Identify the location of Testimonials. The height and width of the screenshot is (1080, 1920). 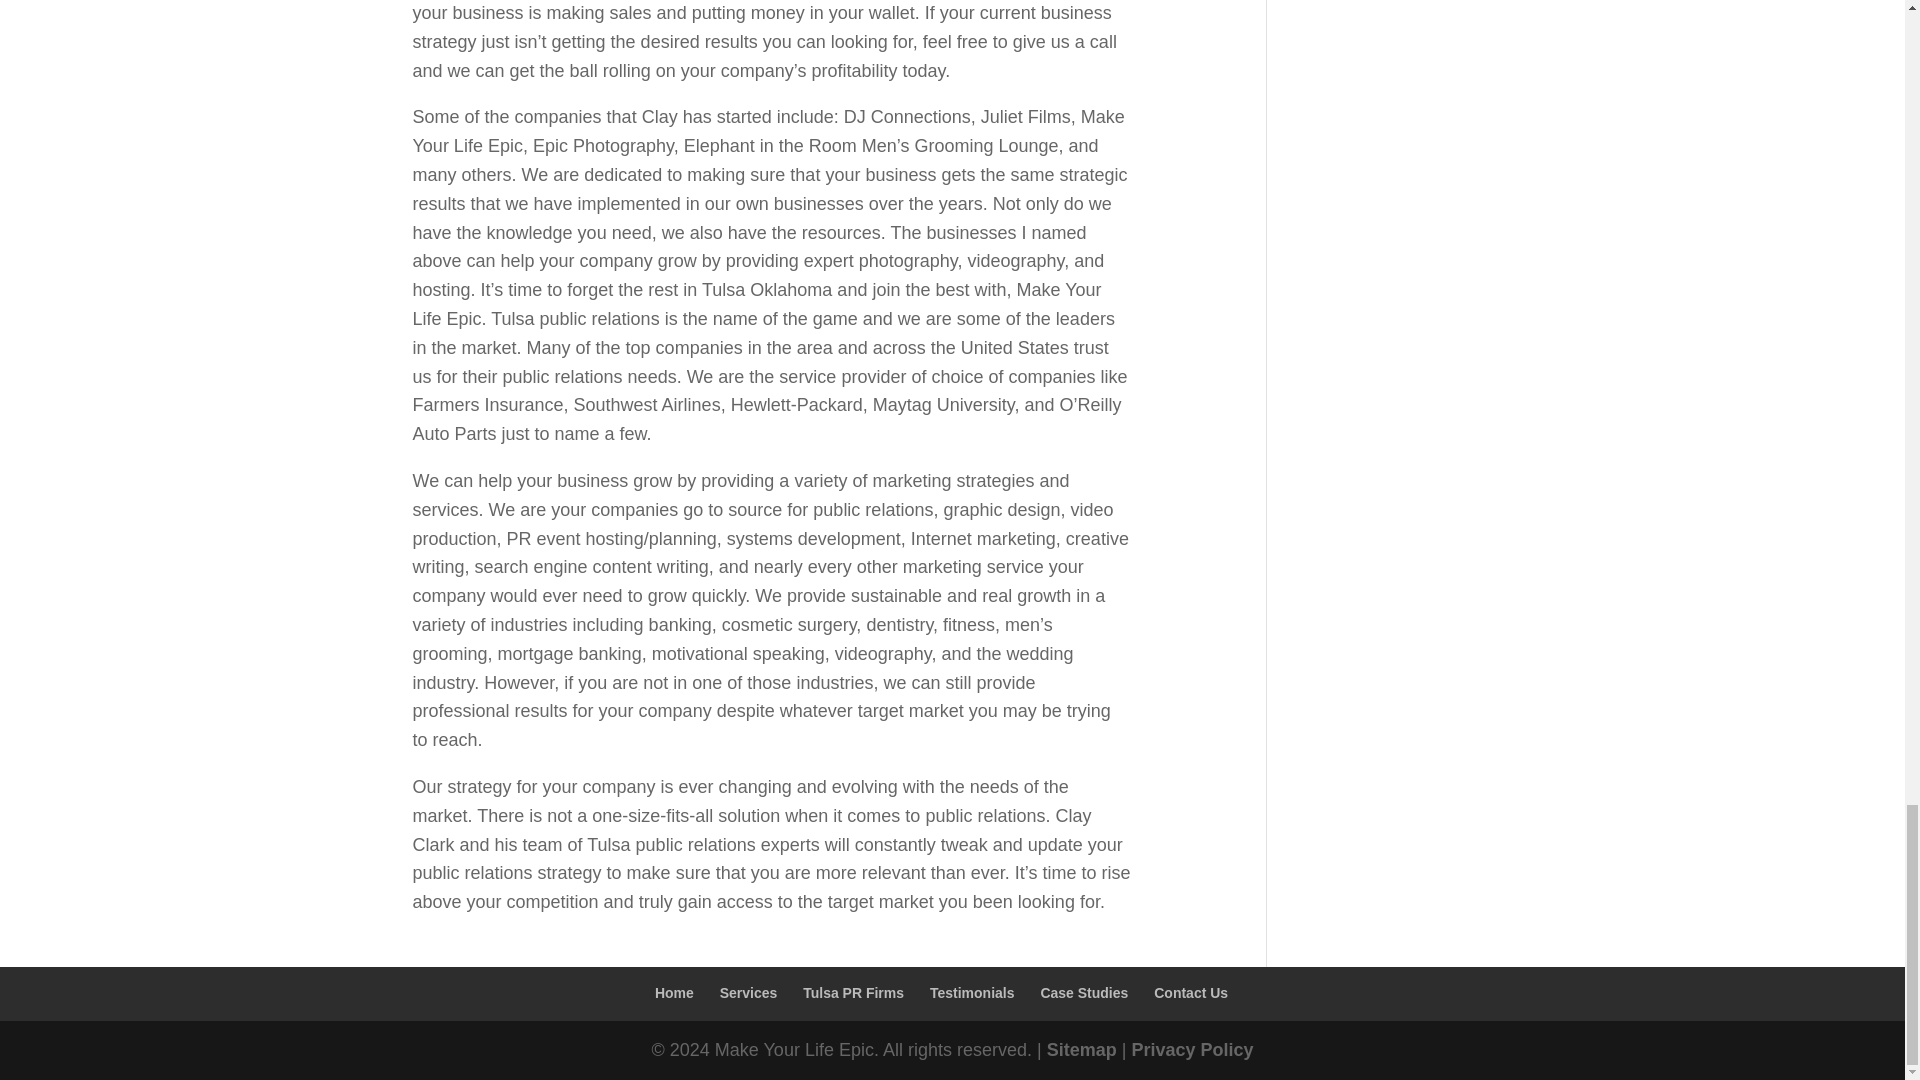
(972, 992).